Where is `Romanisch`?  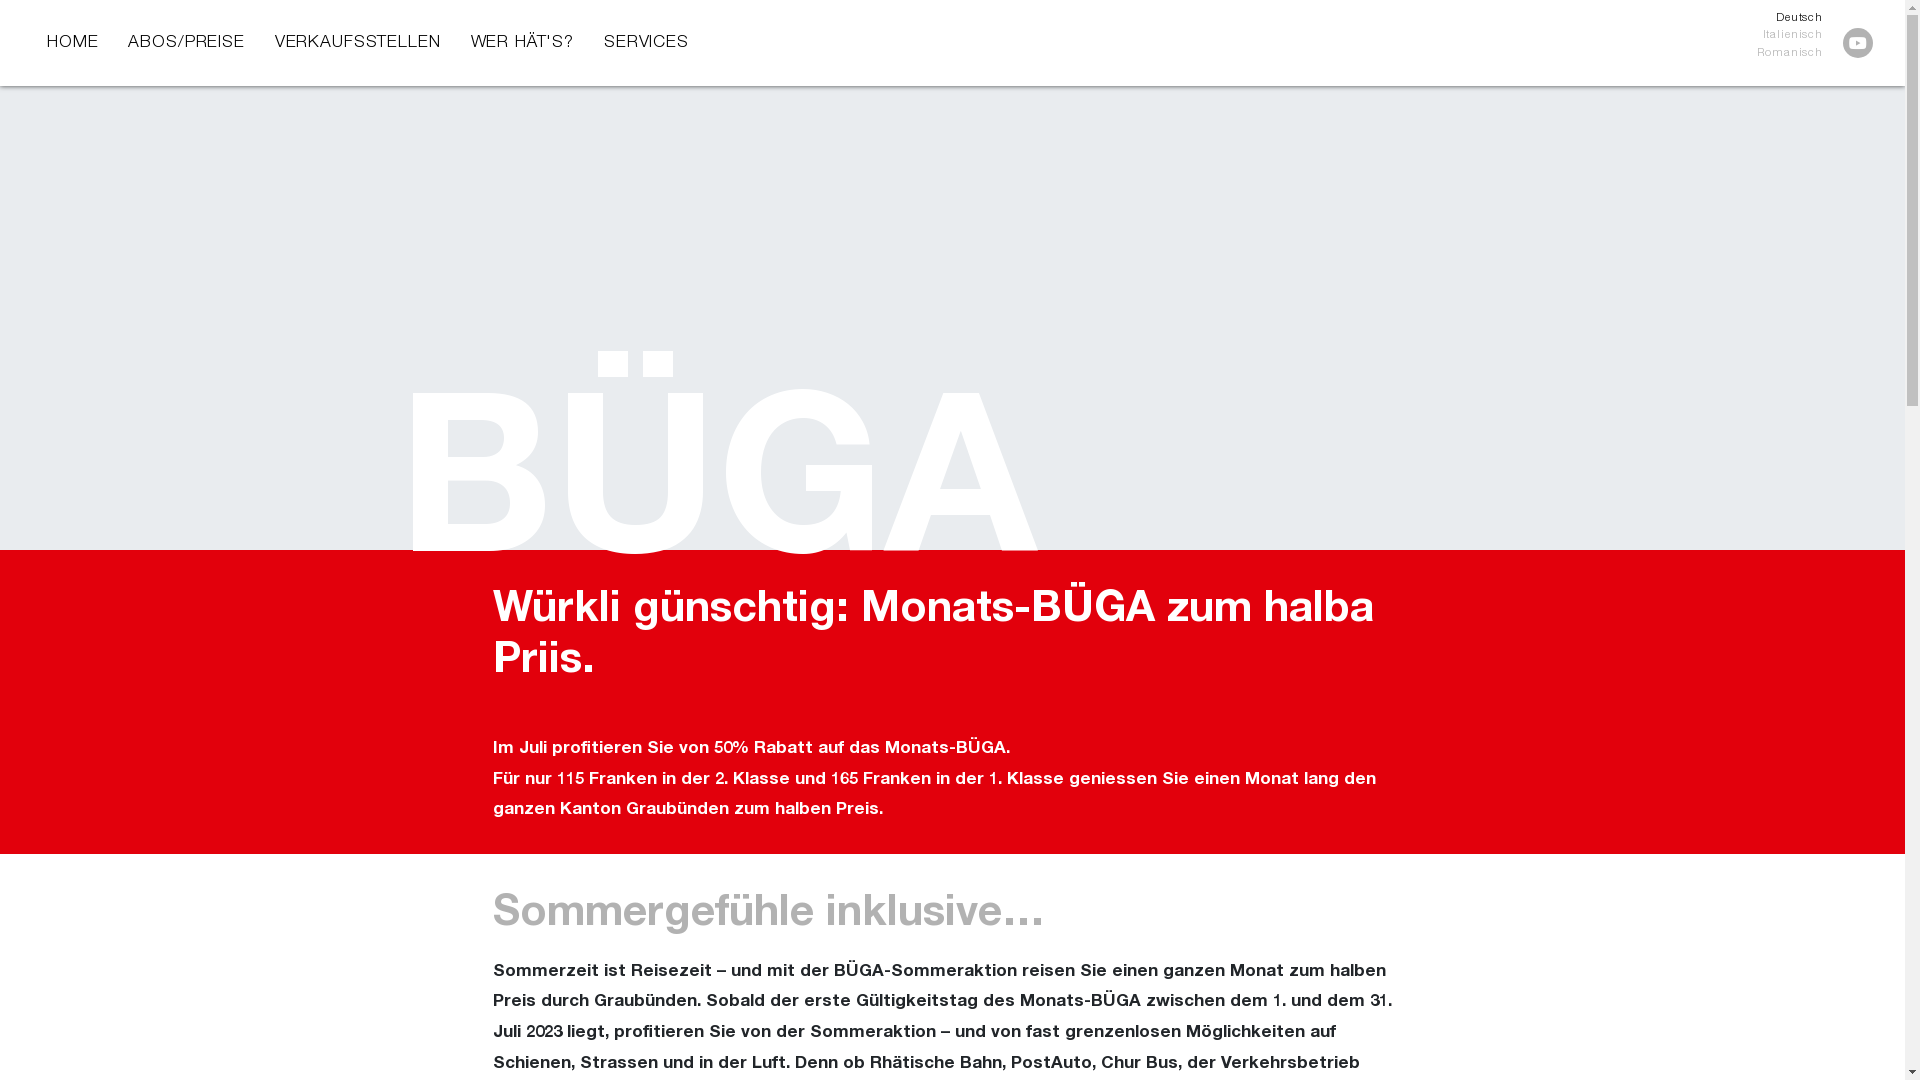
Romanisch is located at coordinates (1790, 54).